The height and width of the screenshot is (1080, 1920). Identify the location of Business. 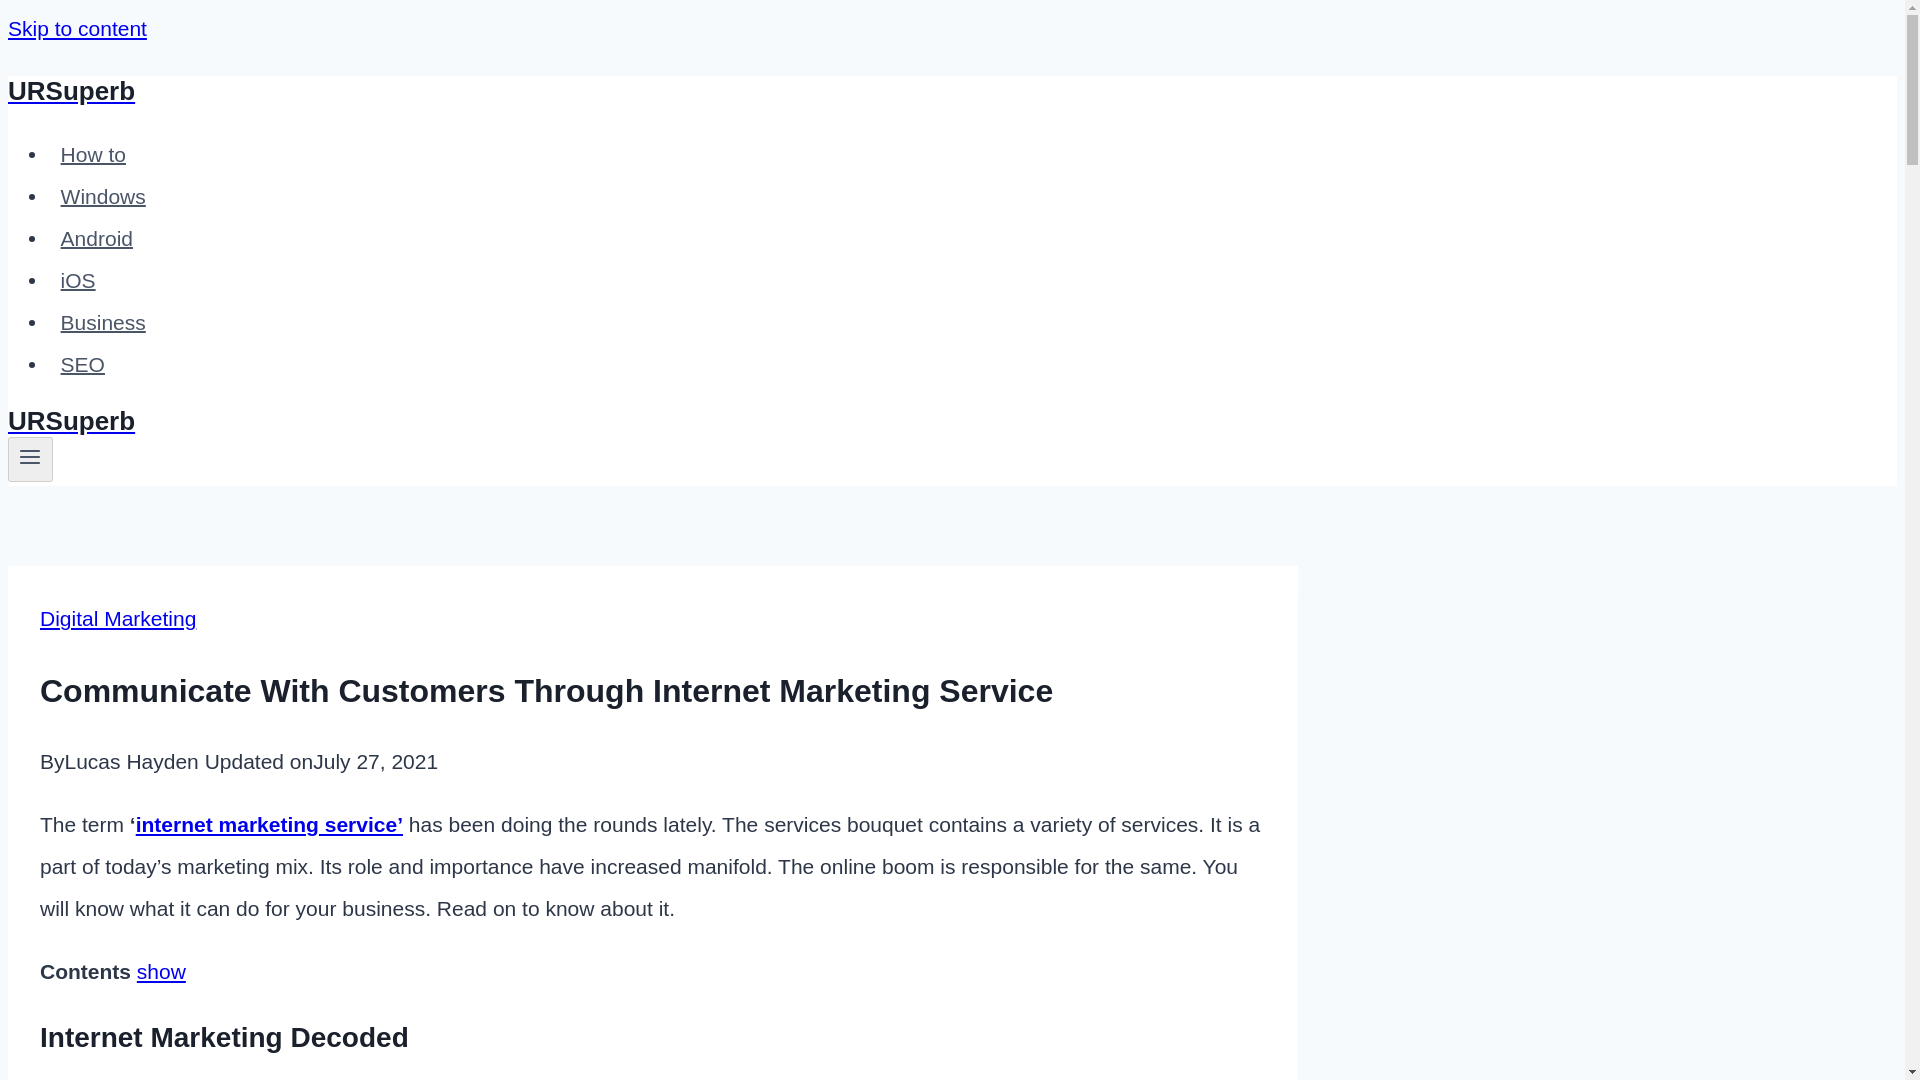
(102, 322).